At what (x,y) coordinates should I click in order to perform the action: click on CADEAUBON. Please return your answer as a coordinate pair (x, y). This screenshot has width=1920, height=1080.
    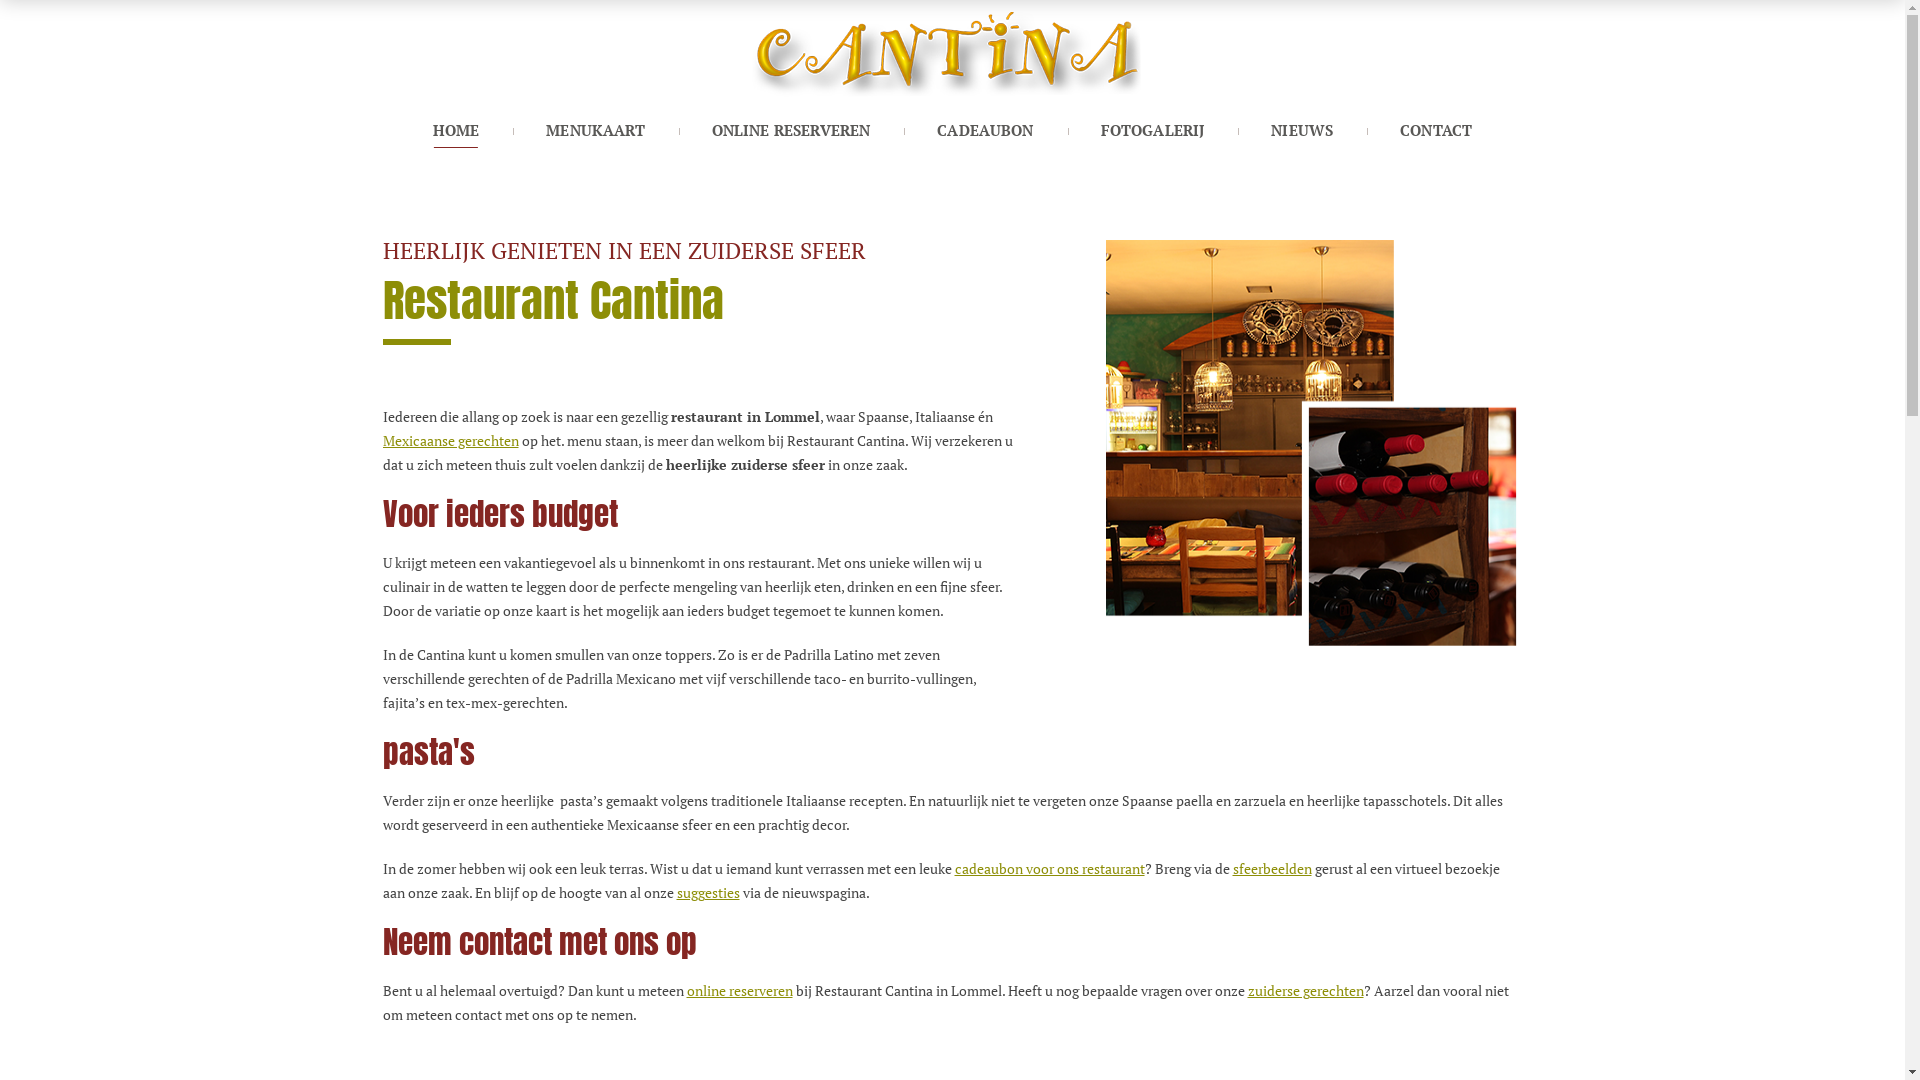
    Looking at the image, I should click on (985, 128).